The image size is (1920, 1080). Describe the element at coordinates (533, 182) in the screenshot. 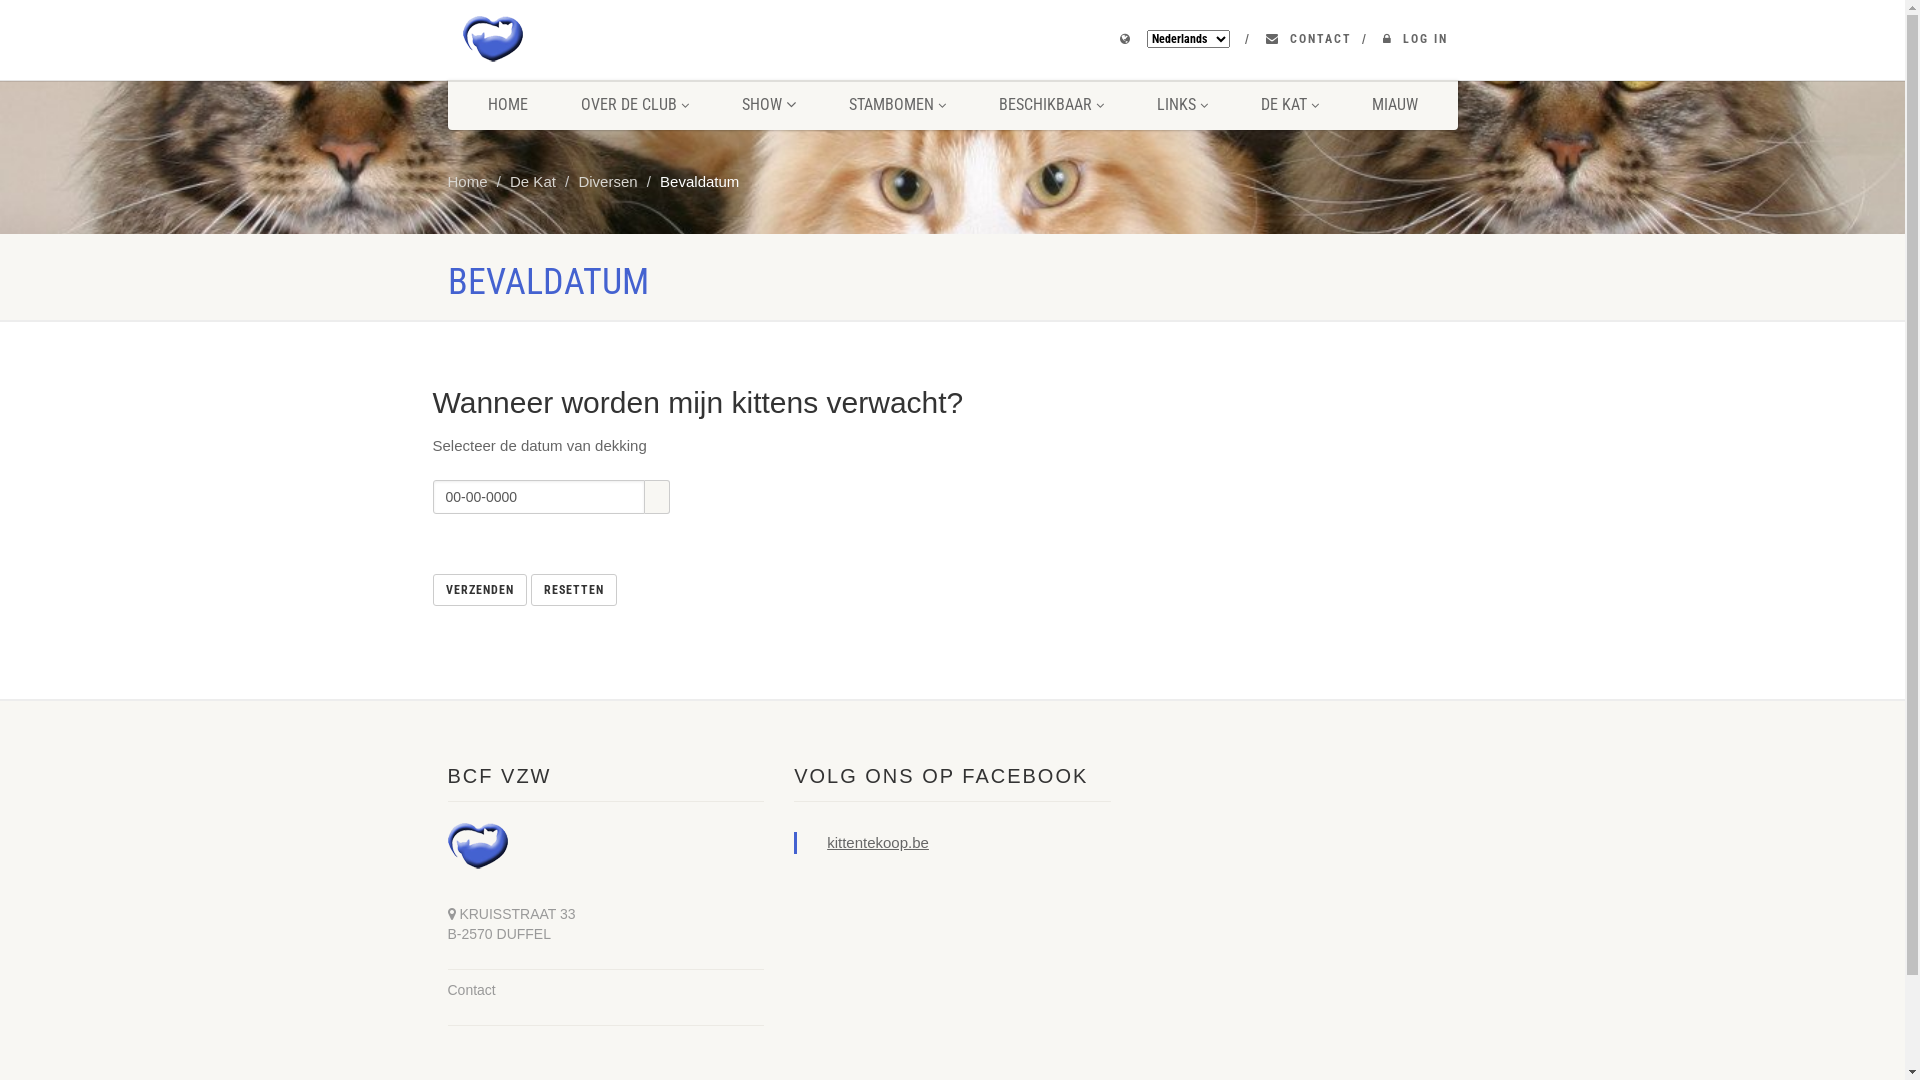

I see `De Kat` at that location.